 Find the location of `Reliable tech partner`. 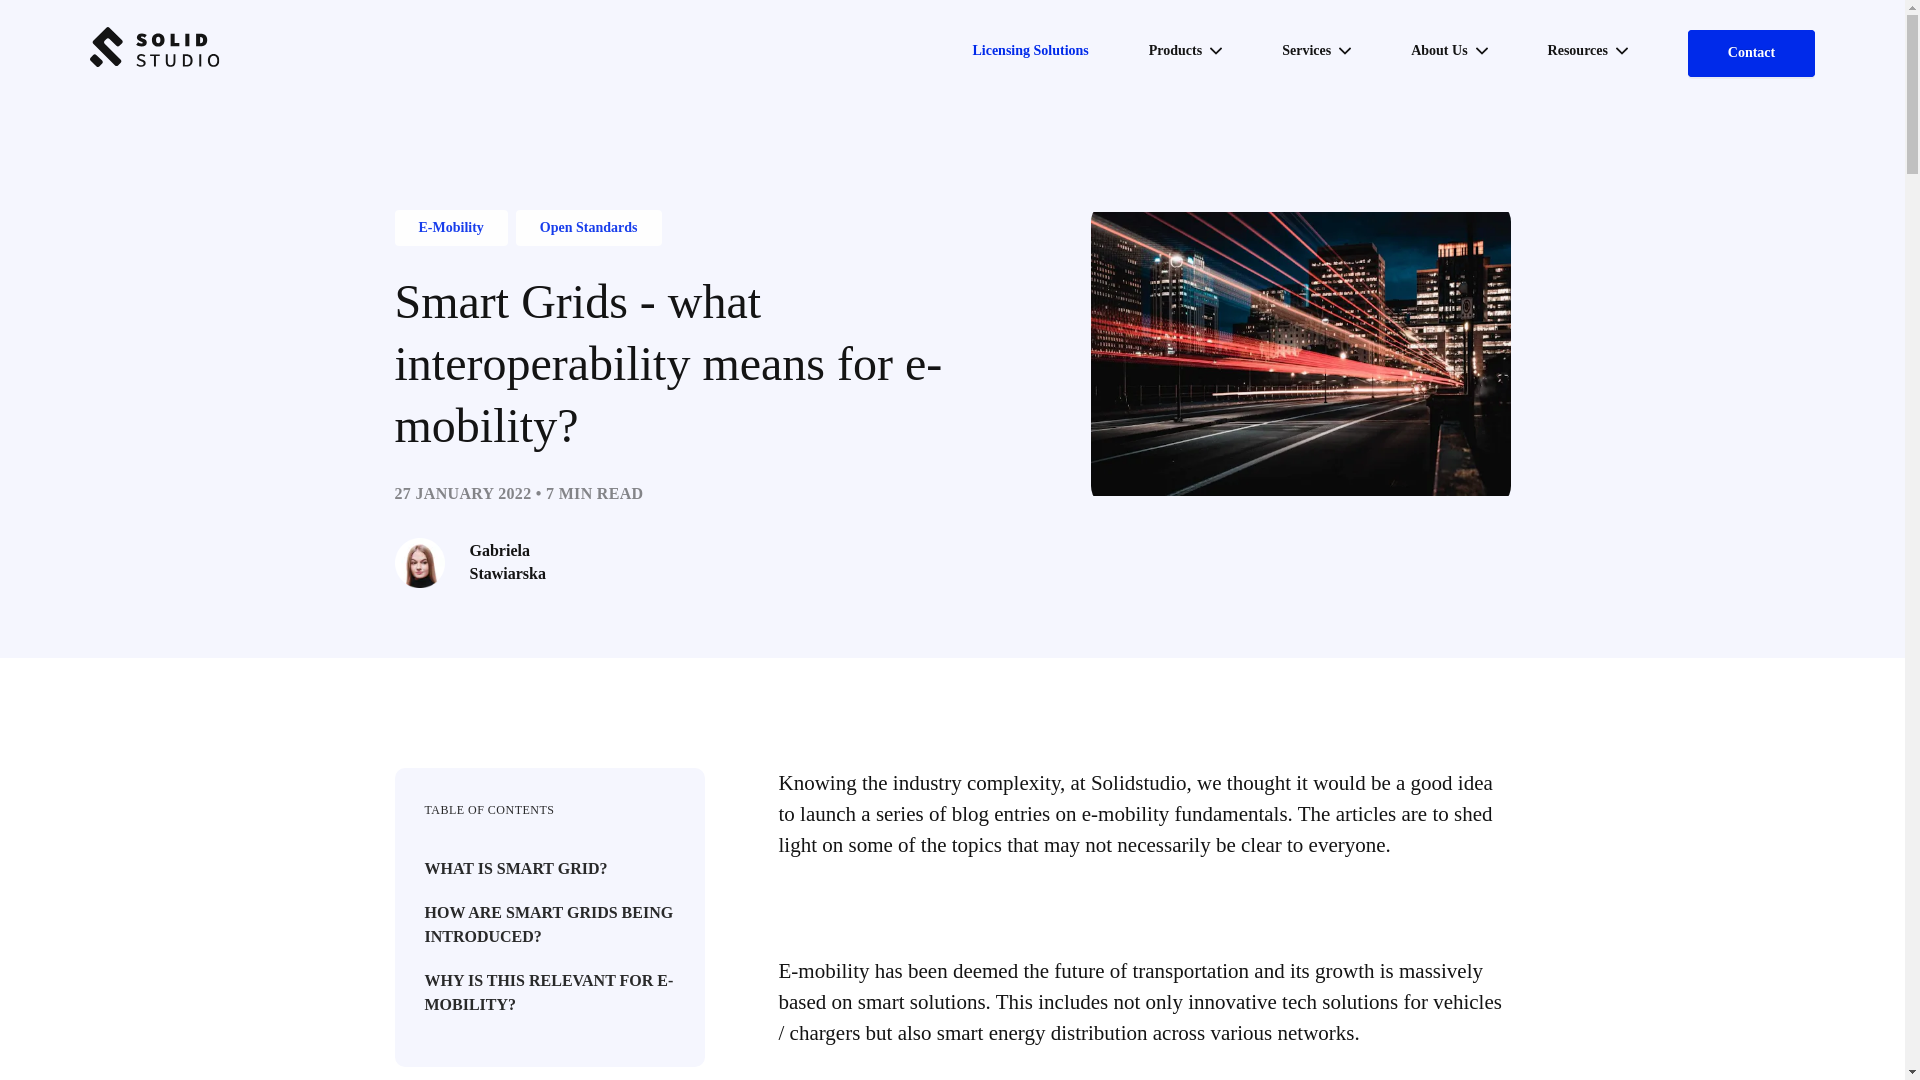

Reliable tech partner is located at coordinates (155, 46).